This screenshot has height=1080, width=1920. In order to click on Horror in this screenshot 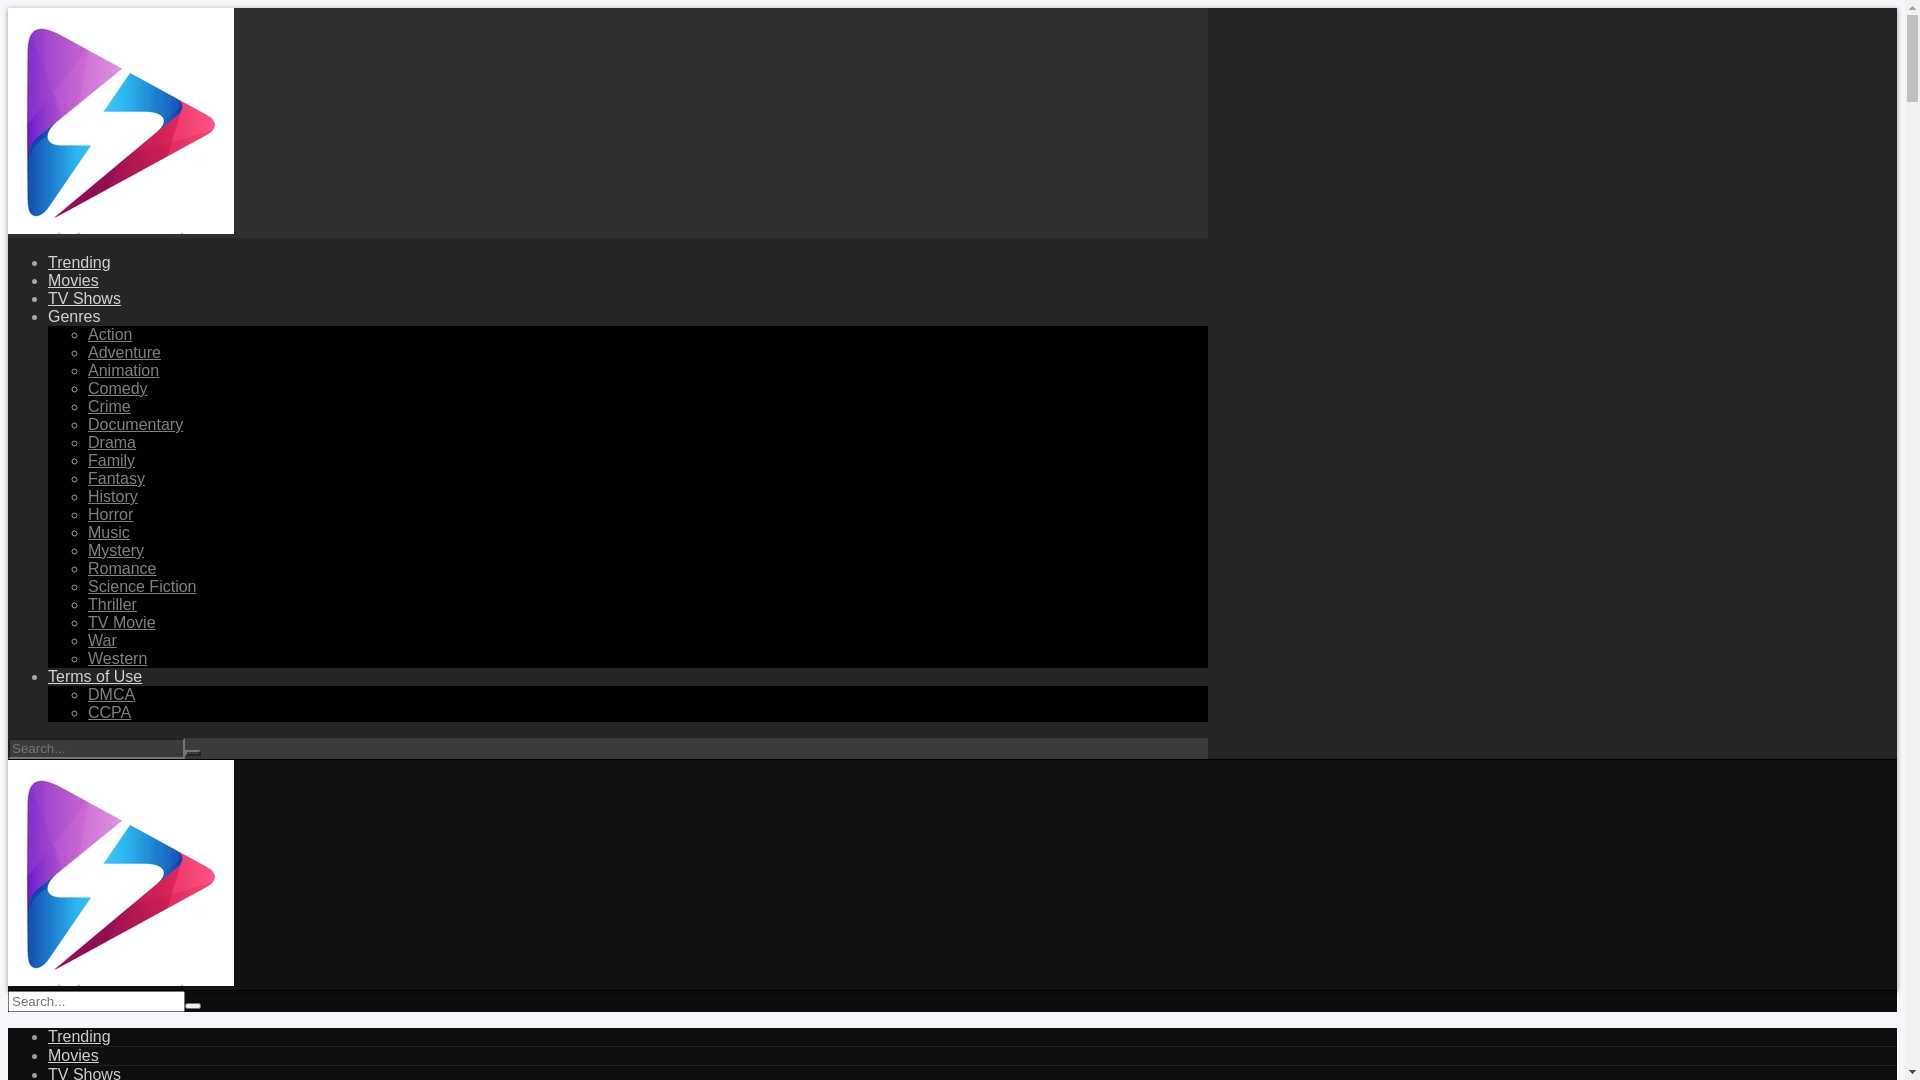, I will do `click(110, 514)`.